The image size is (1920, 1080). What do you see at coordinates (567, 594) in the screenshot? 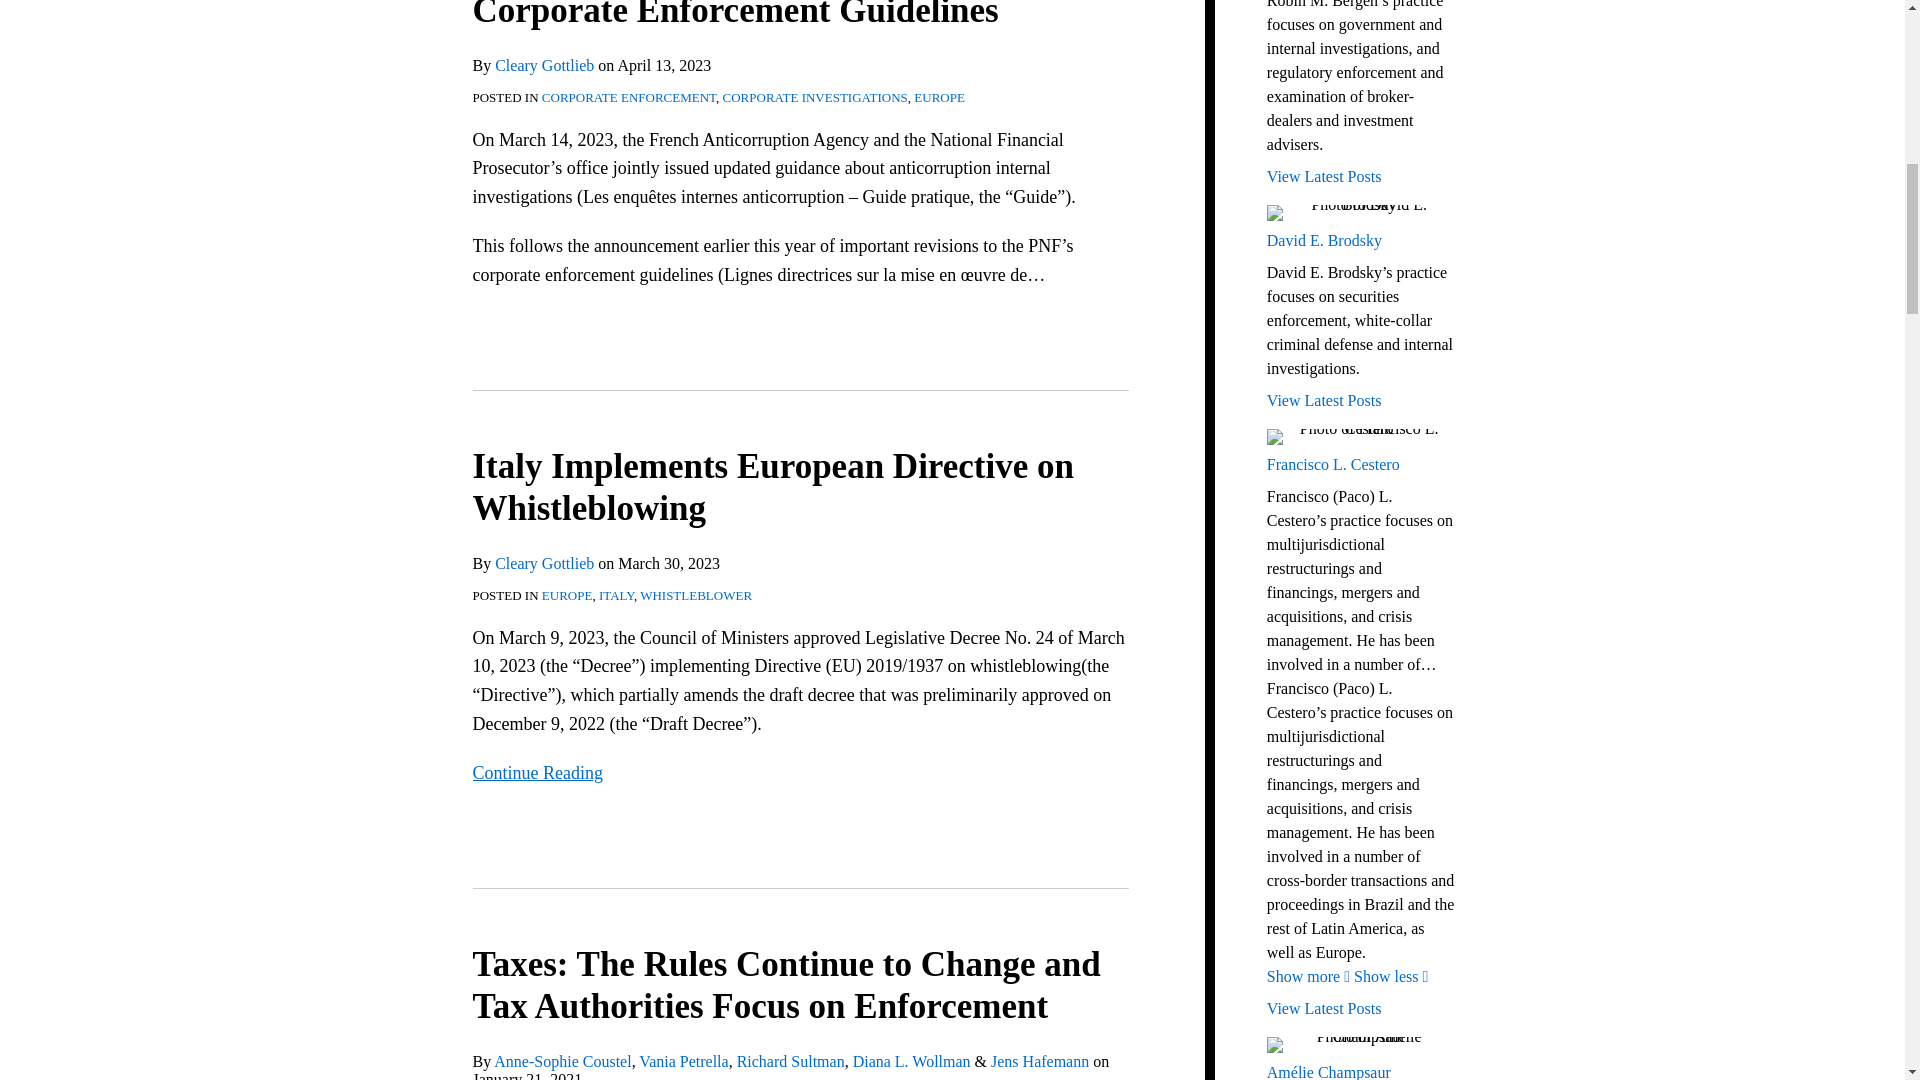
I see `EUROPE` at bounding box center [567, 594].